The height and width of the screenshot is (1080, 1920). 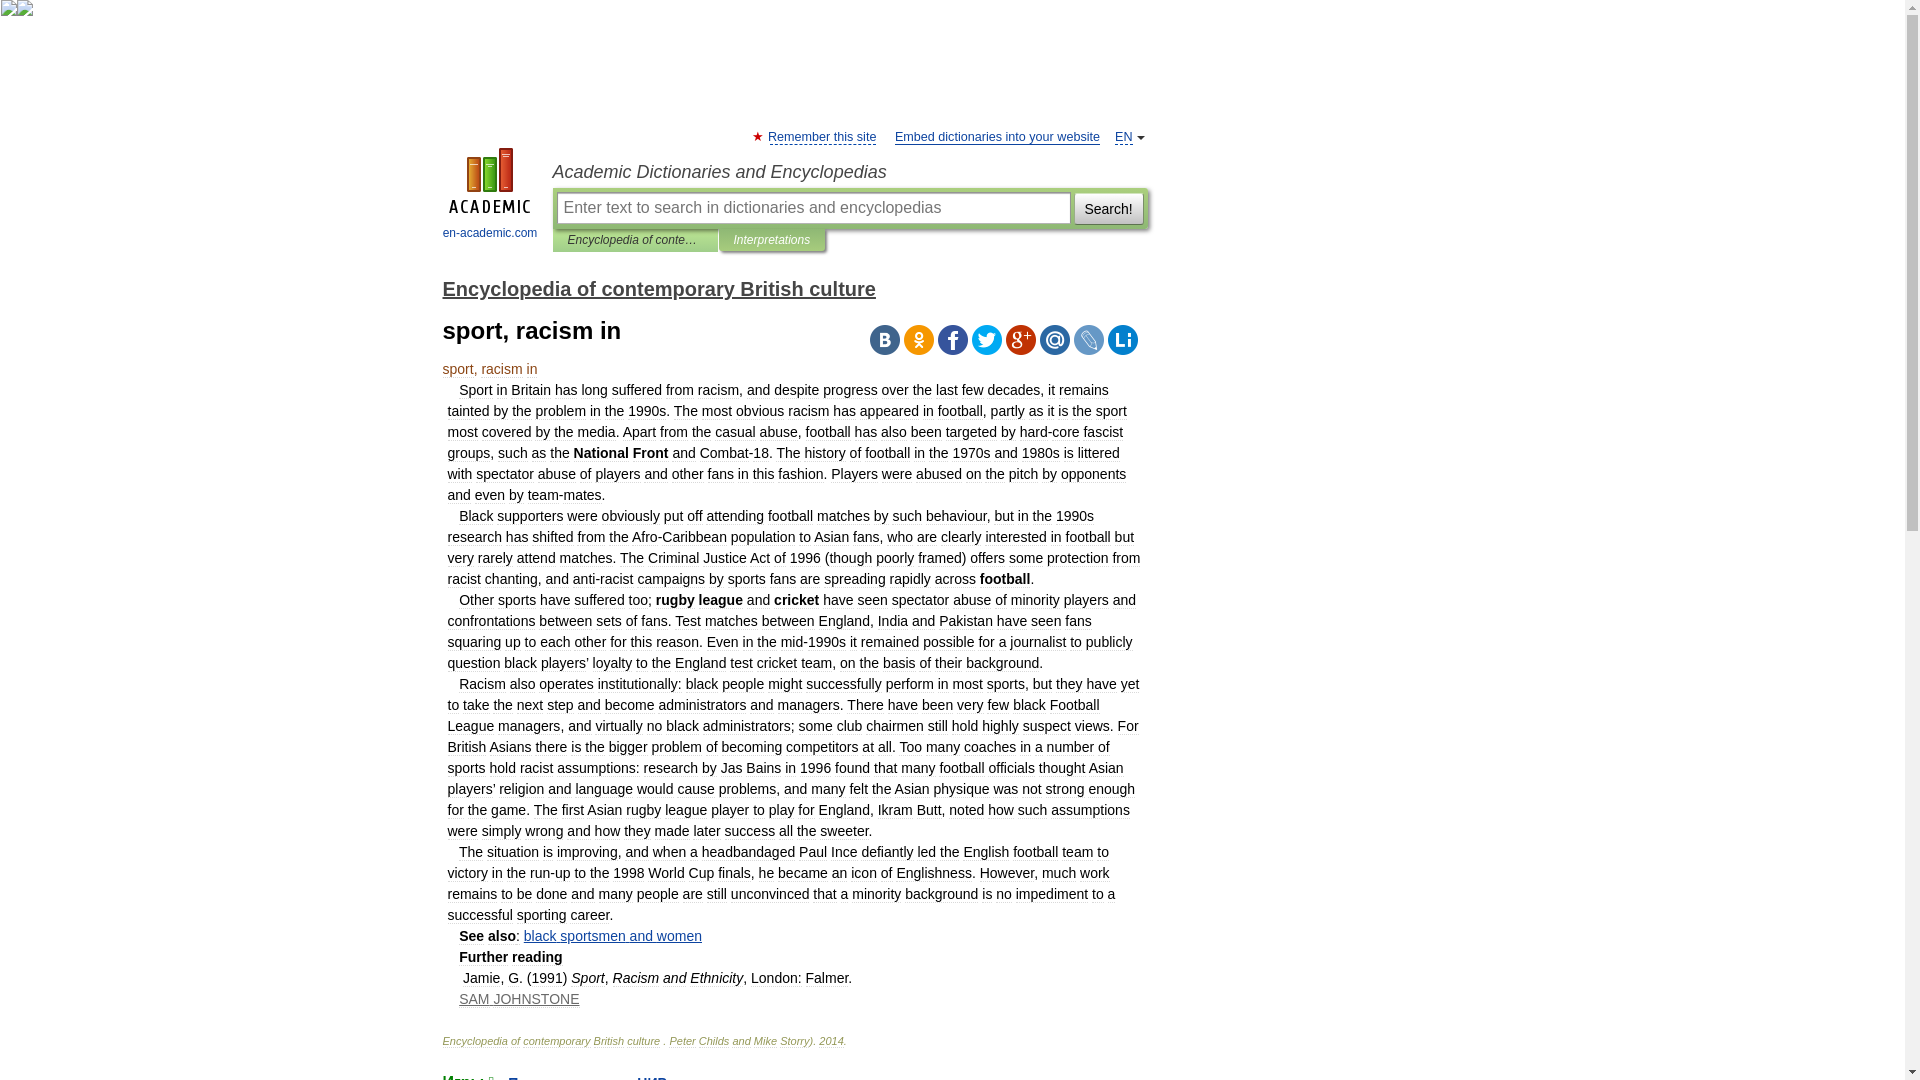 I want to click on en-academic.com, so click(x=490, y=196).